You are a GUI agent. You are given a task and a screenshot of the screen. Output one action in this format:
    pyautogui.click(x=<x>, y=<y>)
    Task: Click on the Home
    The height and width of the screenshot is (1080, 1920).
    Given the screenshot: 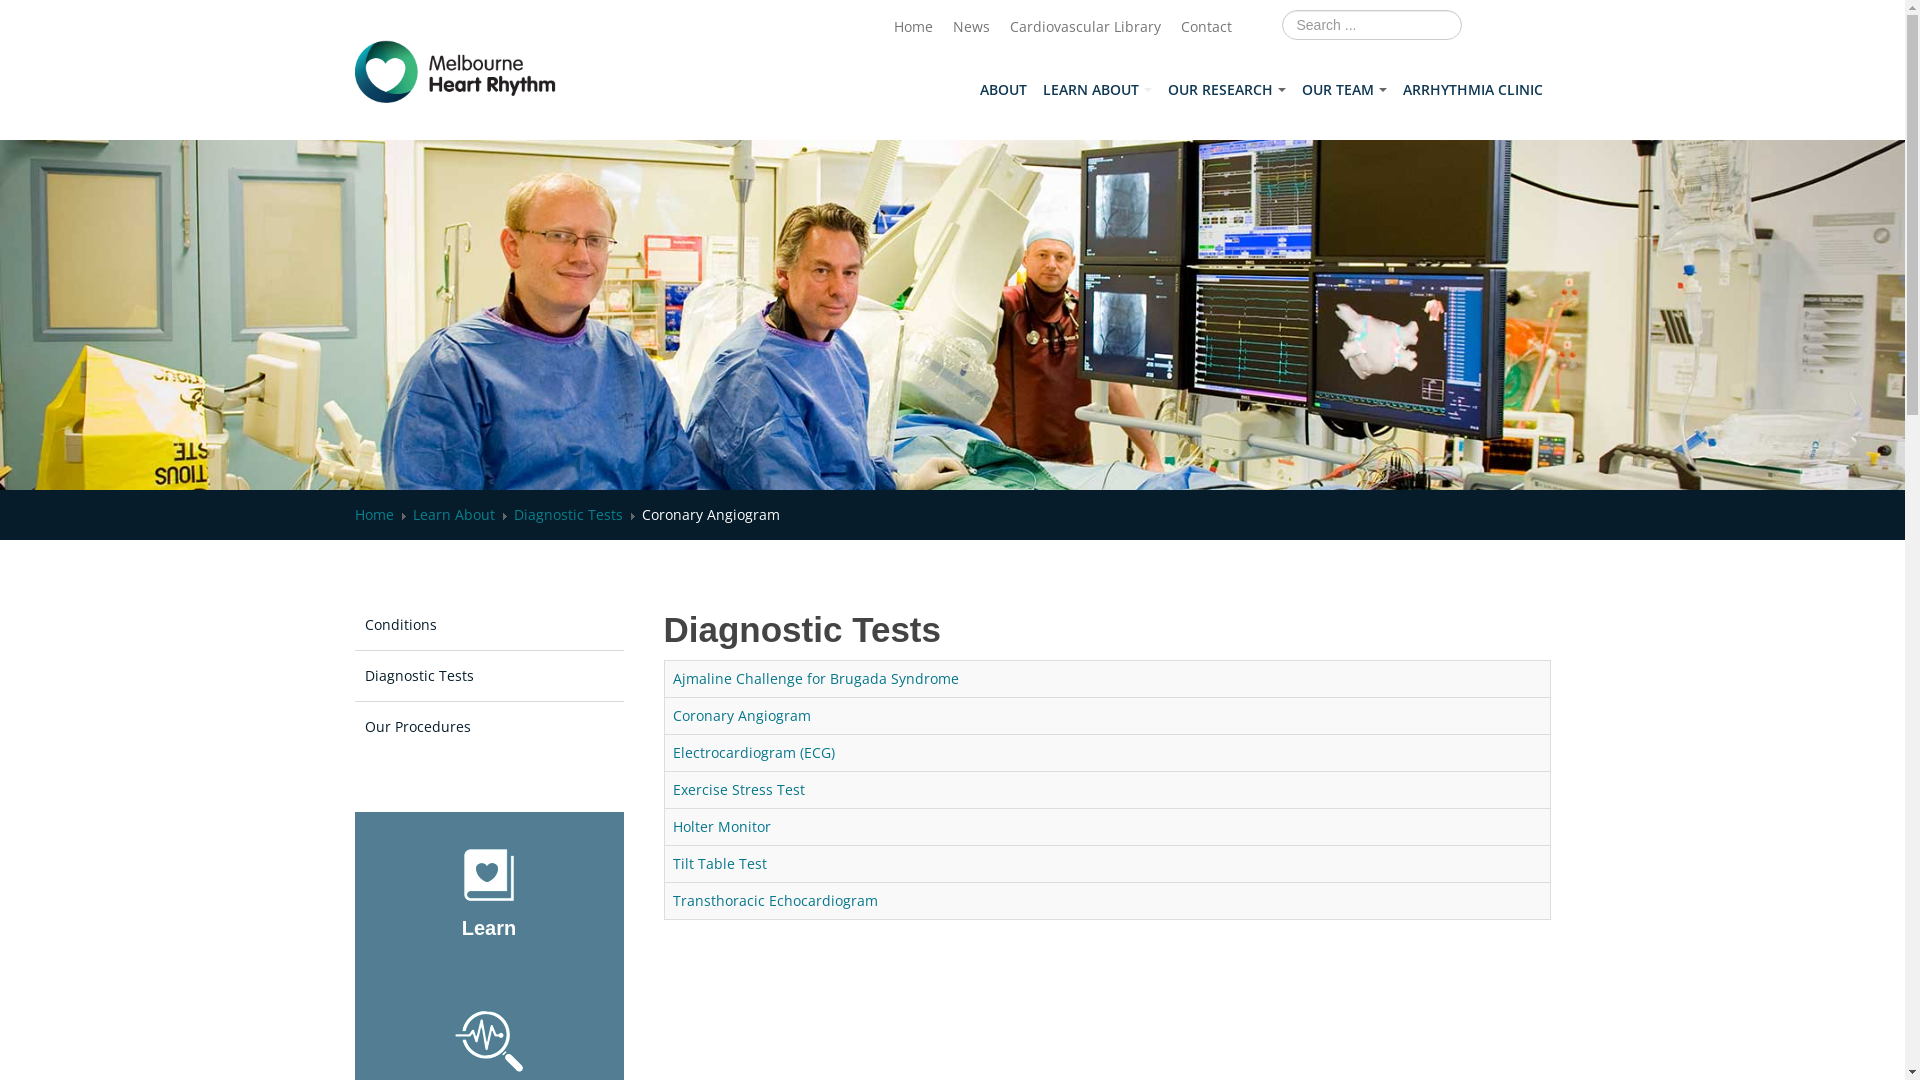 What is the action you would take?
    pyautogui.click(x=914, y=27)
    